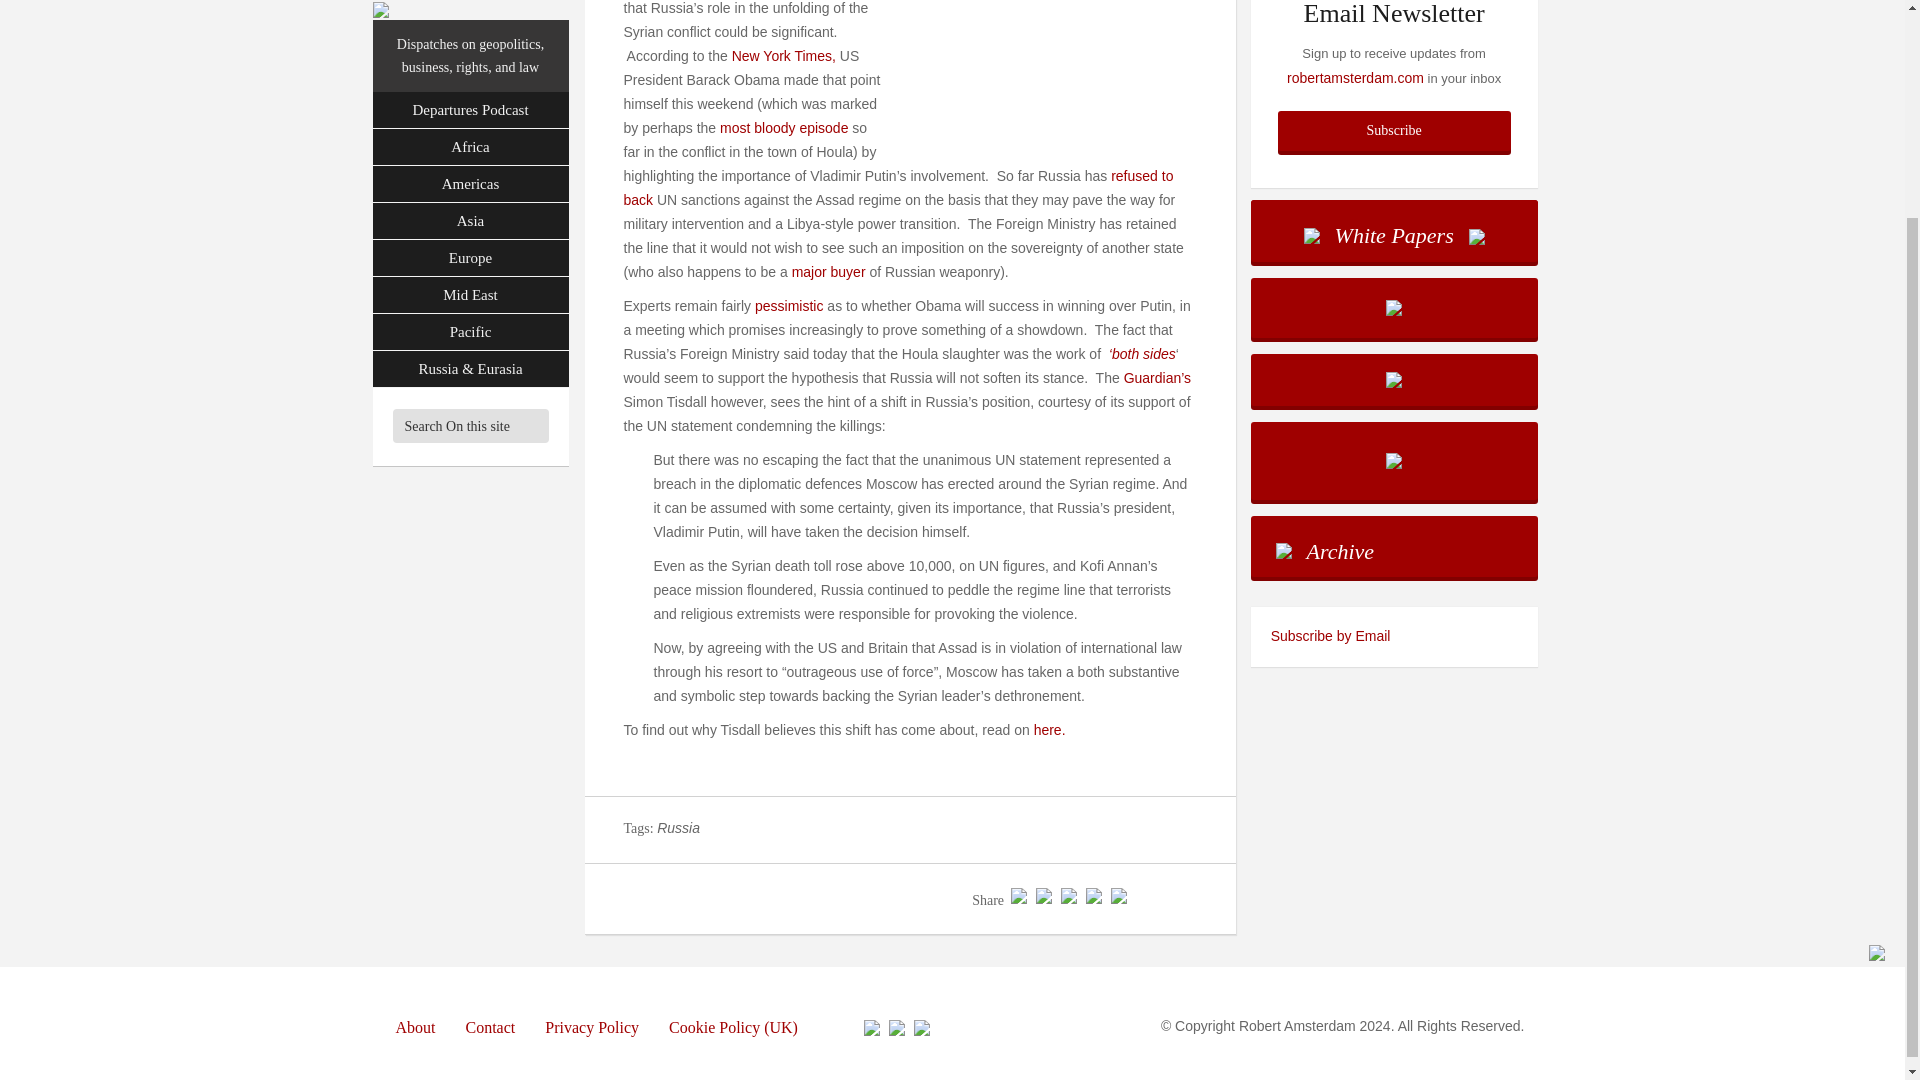  Describe the element at coordinates (470, 204) in the screenshot. I see `Pacific` at that location.